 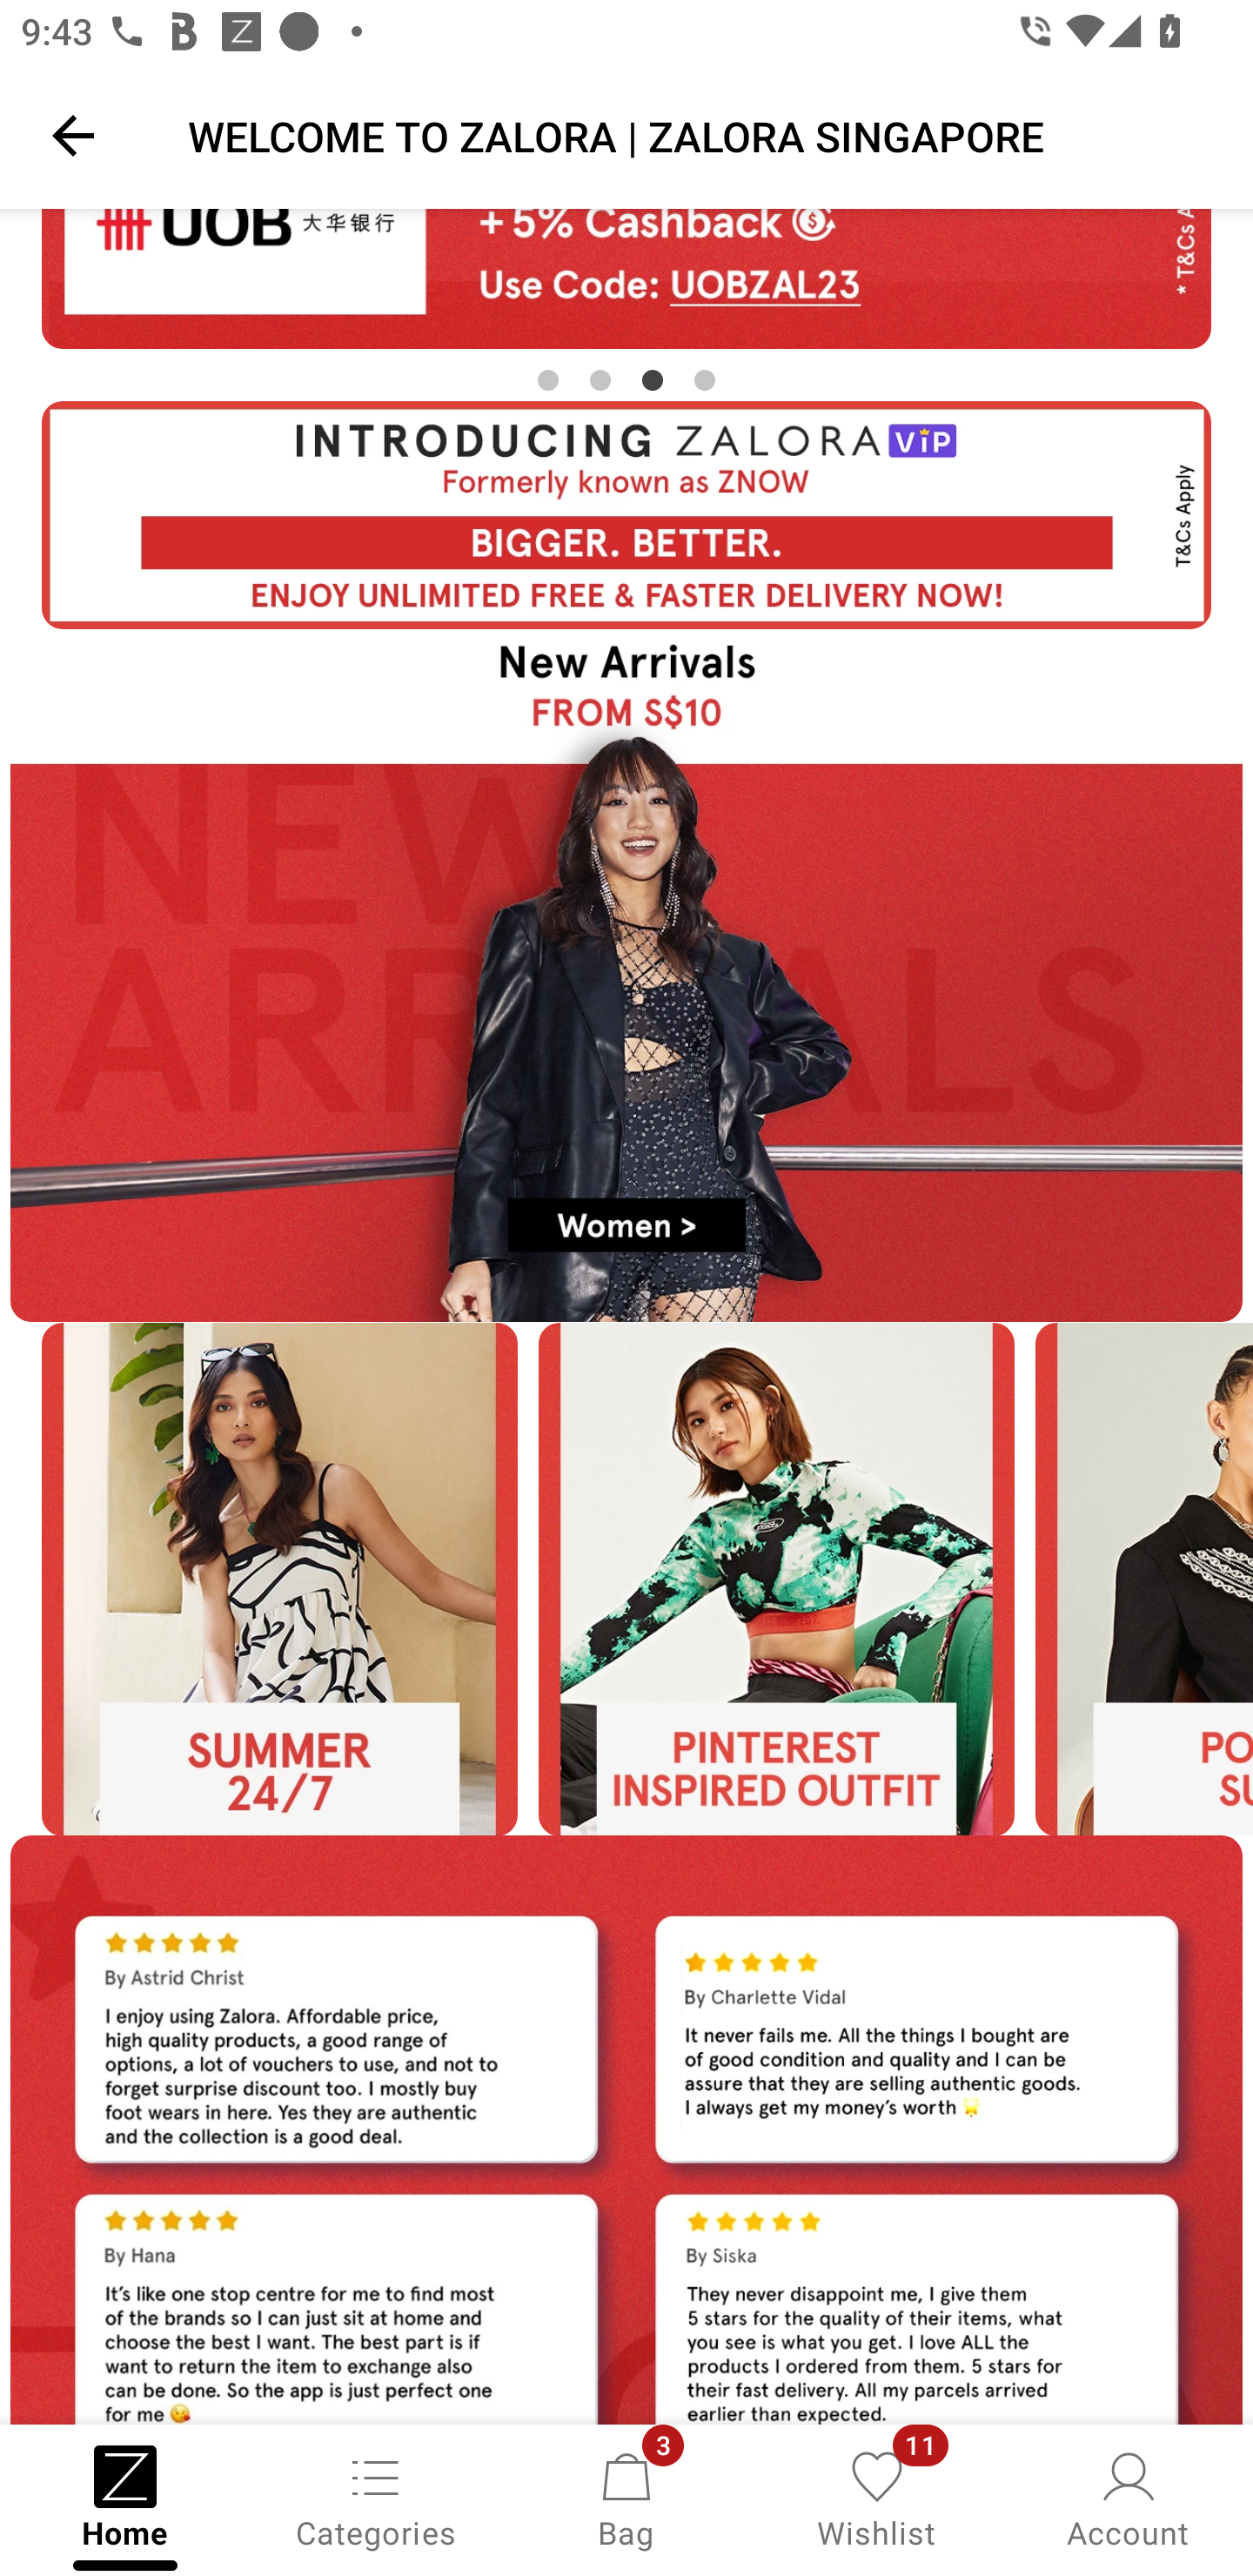 What do you see at coordinates (376, 2498) in the screenshot?
I see `Categories` at bounding box center [376, 2498].